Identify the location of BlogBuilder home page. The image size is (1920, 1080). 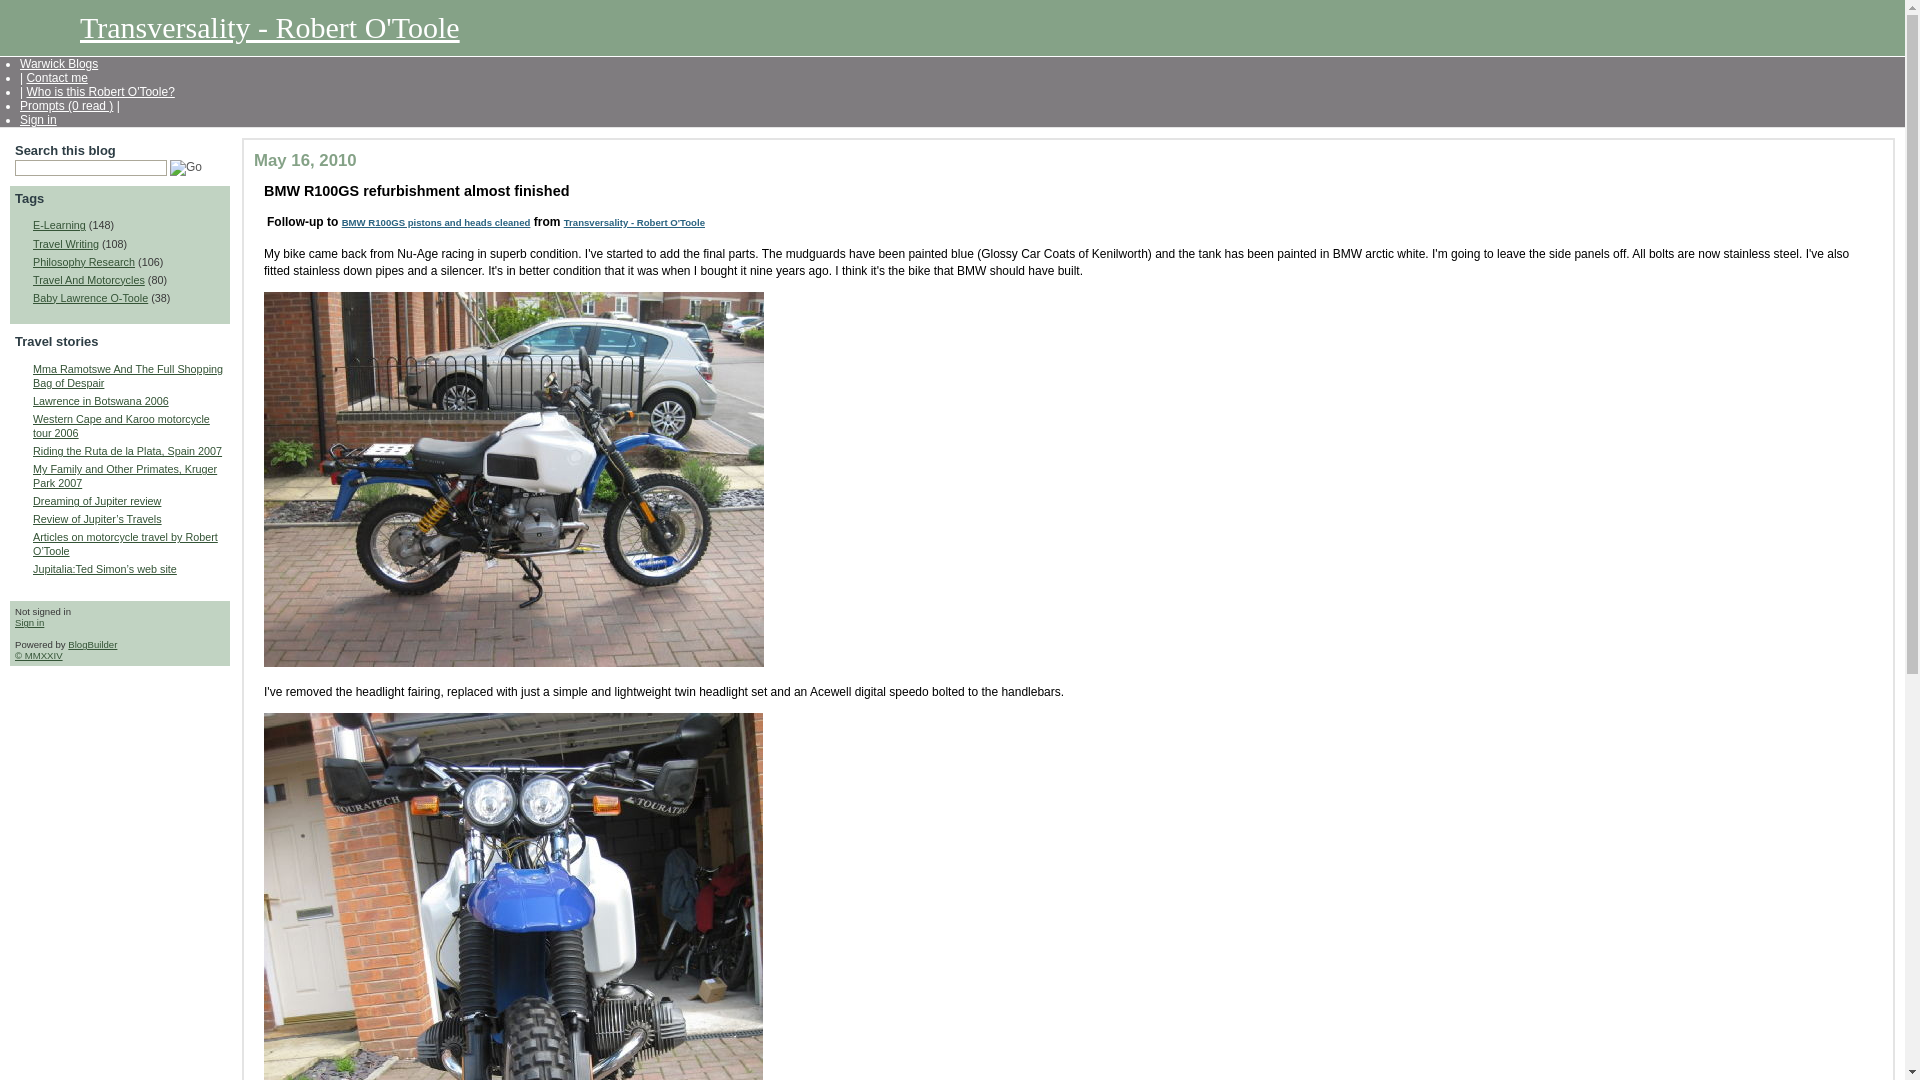
(92, 644).